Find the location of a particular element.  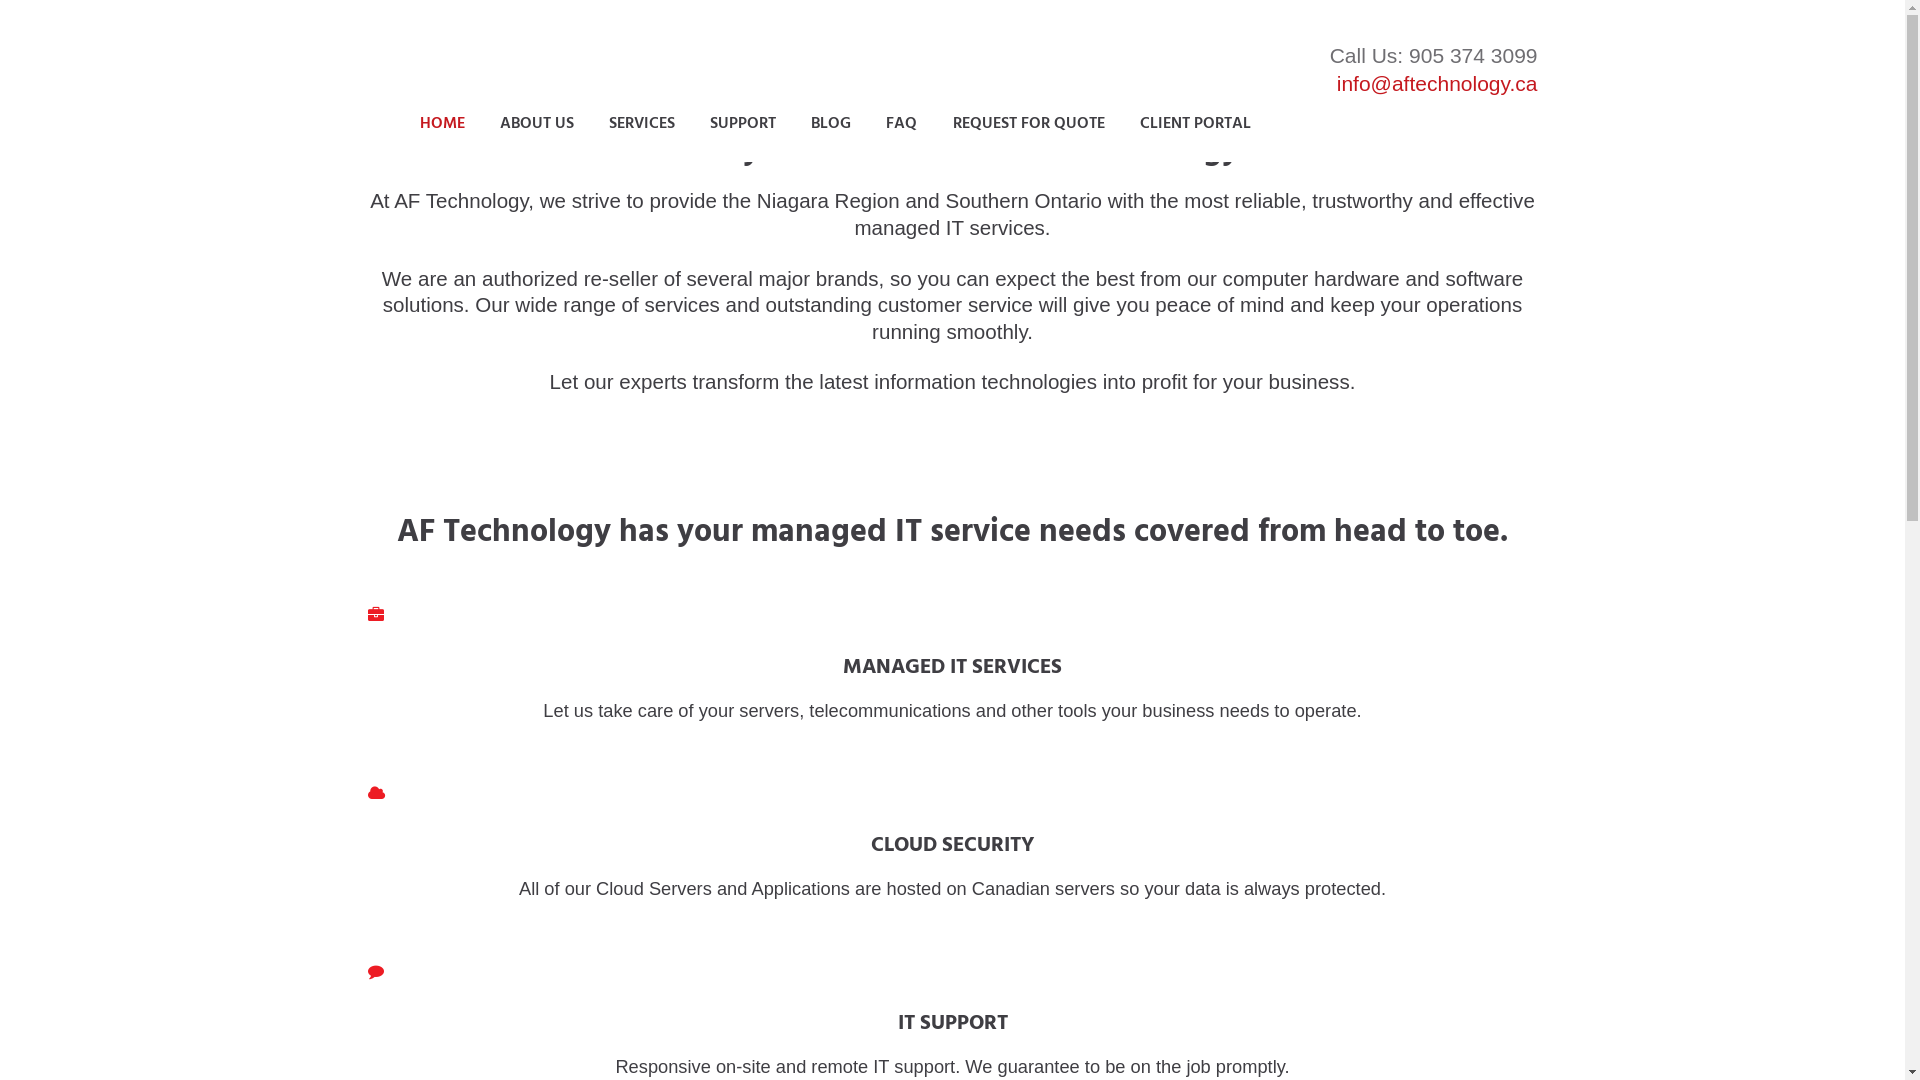

HOME is located at coordinates (442, 124).